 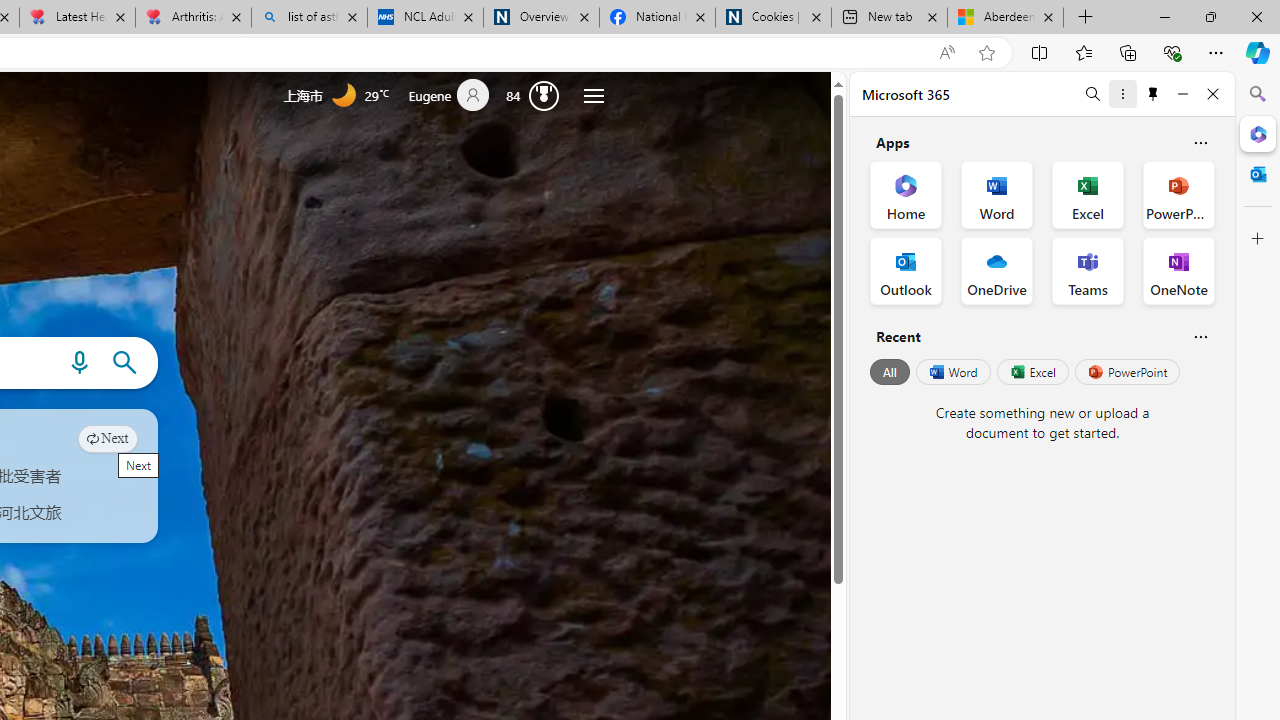 What do you see at coordinates (890, 372) in the screenshot?
I see `All` at bounding box center [890, 372].